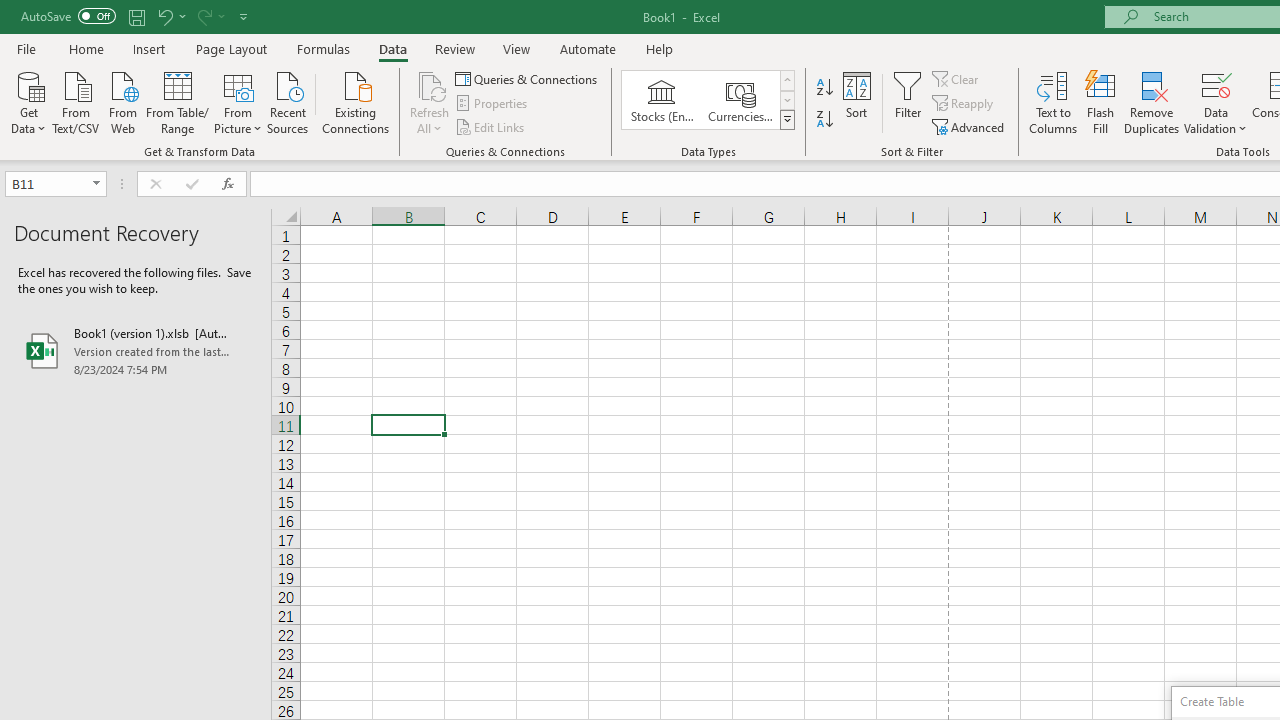 This screenshot has height=720, width=1280. I want to click on Data, so click(392, 48).